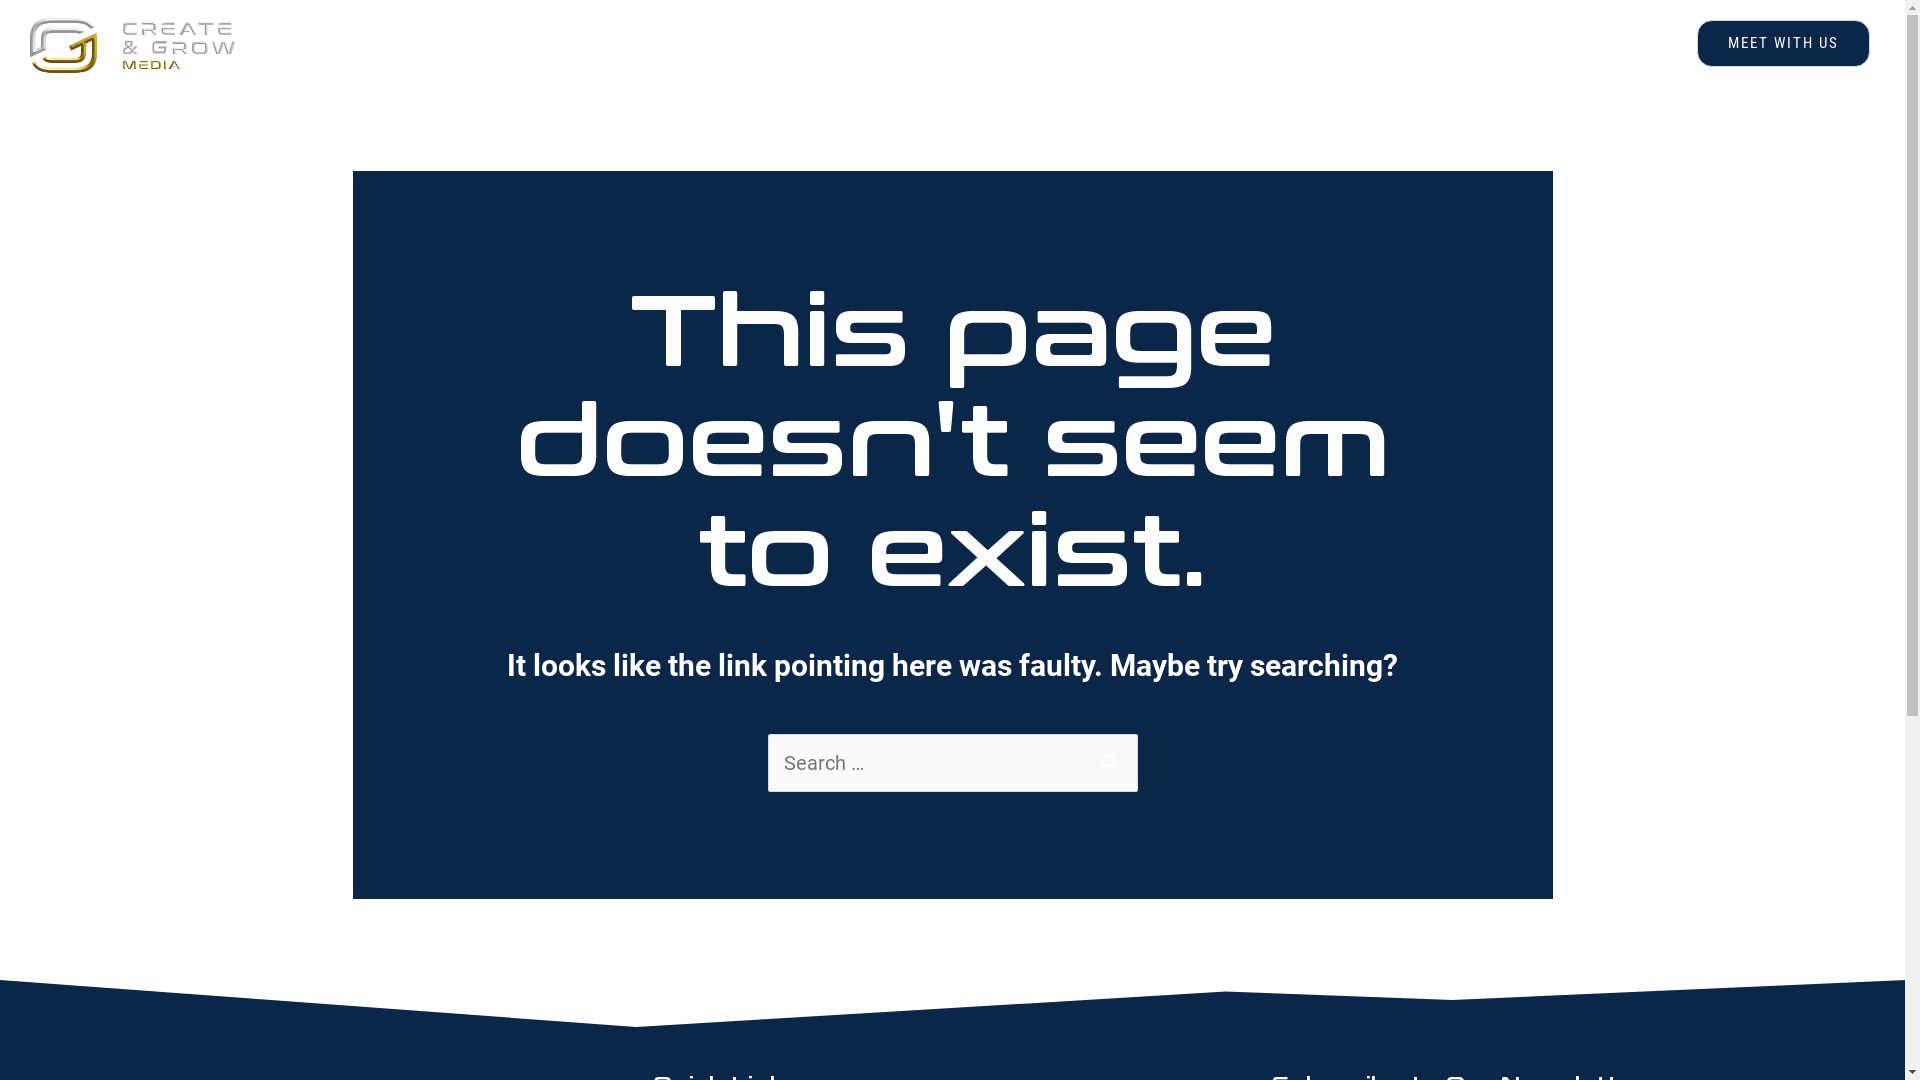 This screenshot has height=1080, width=1920. Describe the element at coordinates (434, 46) in the screenshot. I see `About` at that location.